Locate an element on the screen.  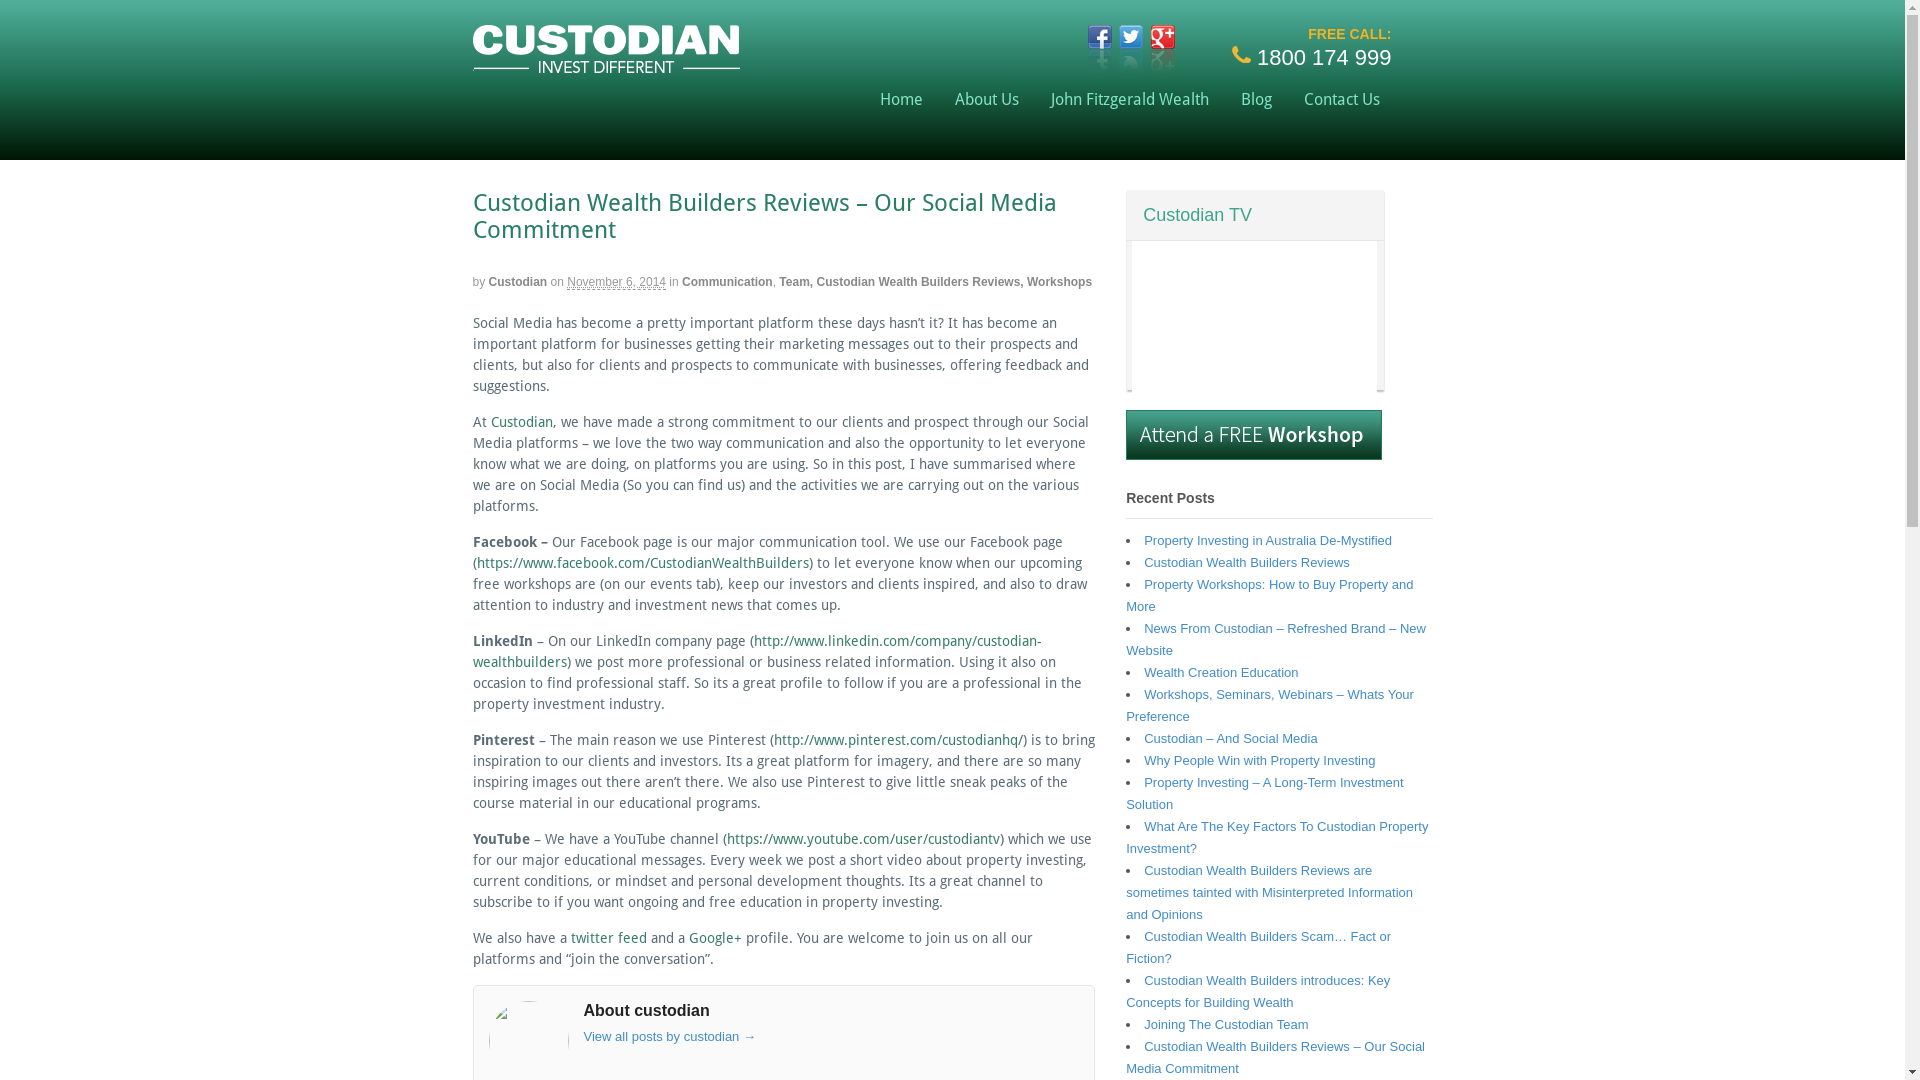
What Are The Key Factors To Custodian Property Investment? is located at coordinates (1277, 838).